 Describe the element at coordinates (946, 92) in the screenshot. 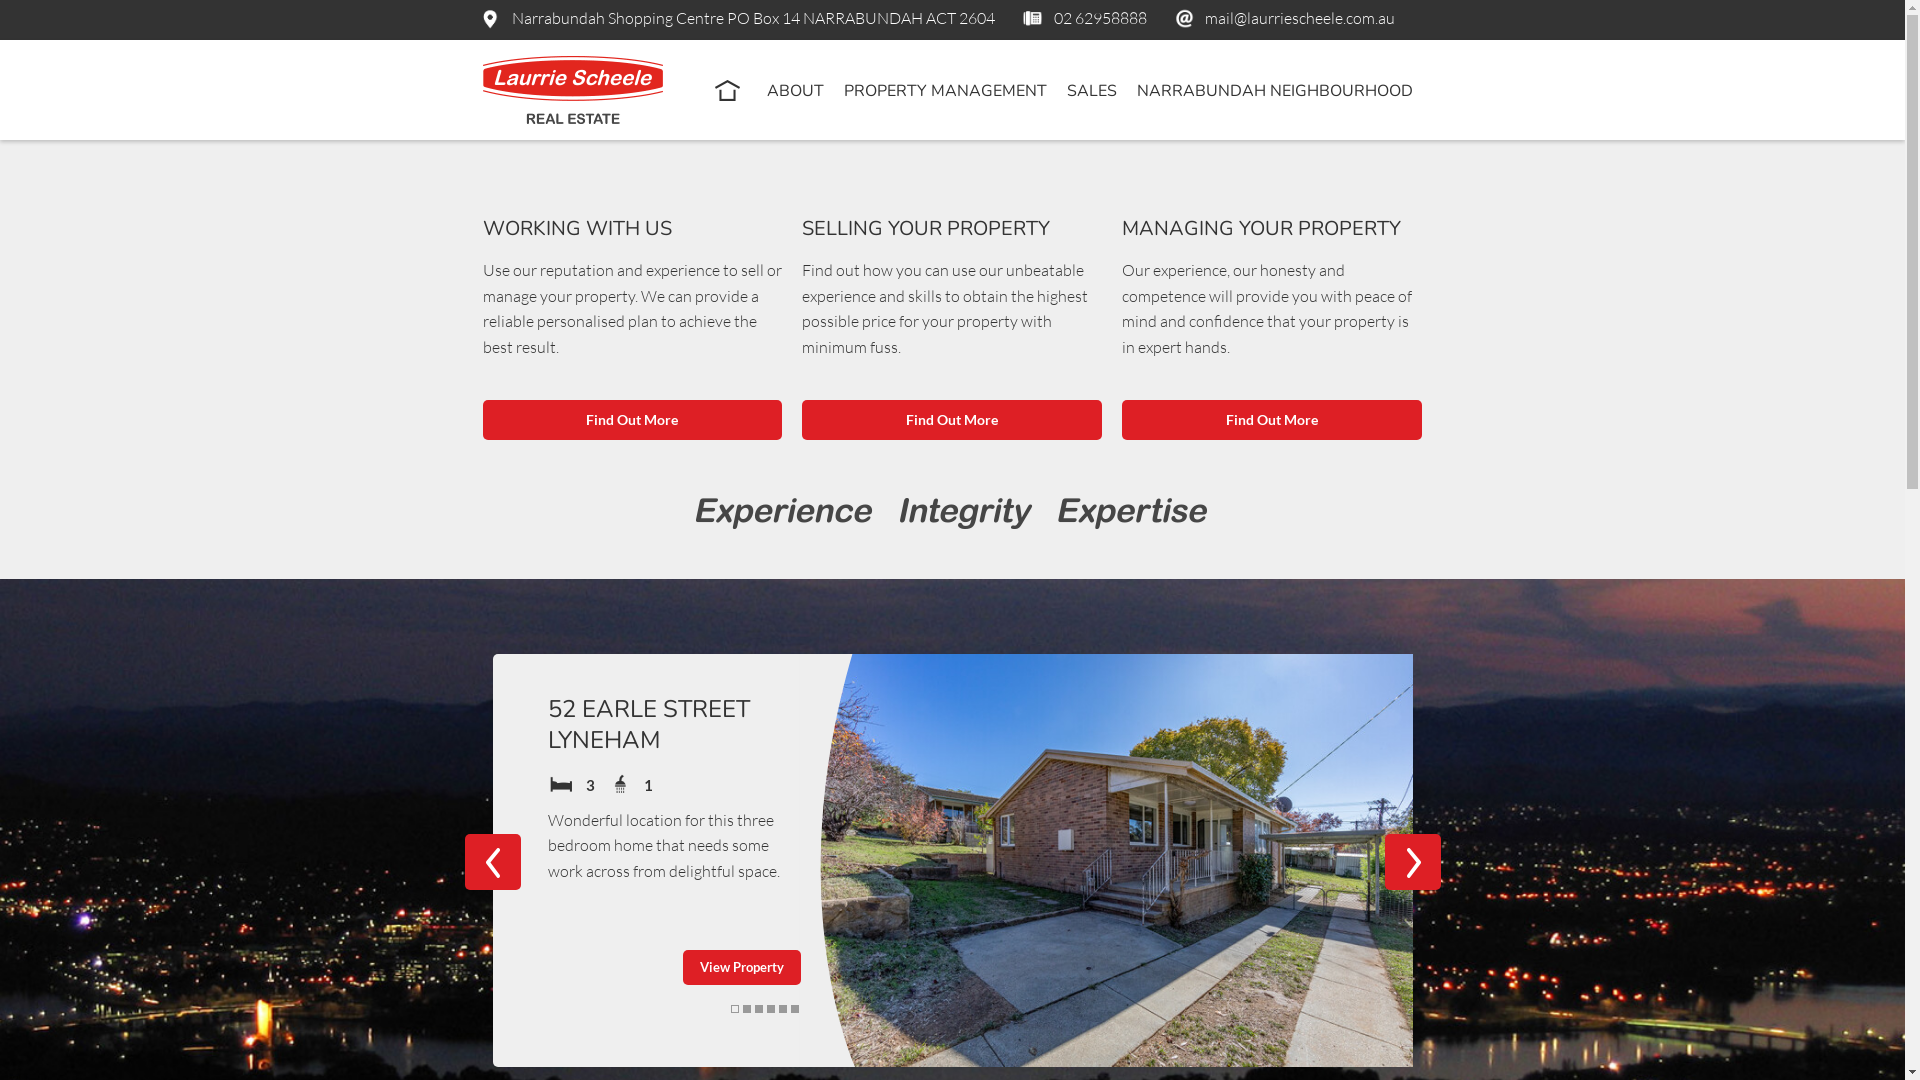

I see `PROPERTY MANAGEMENT` at that location.